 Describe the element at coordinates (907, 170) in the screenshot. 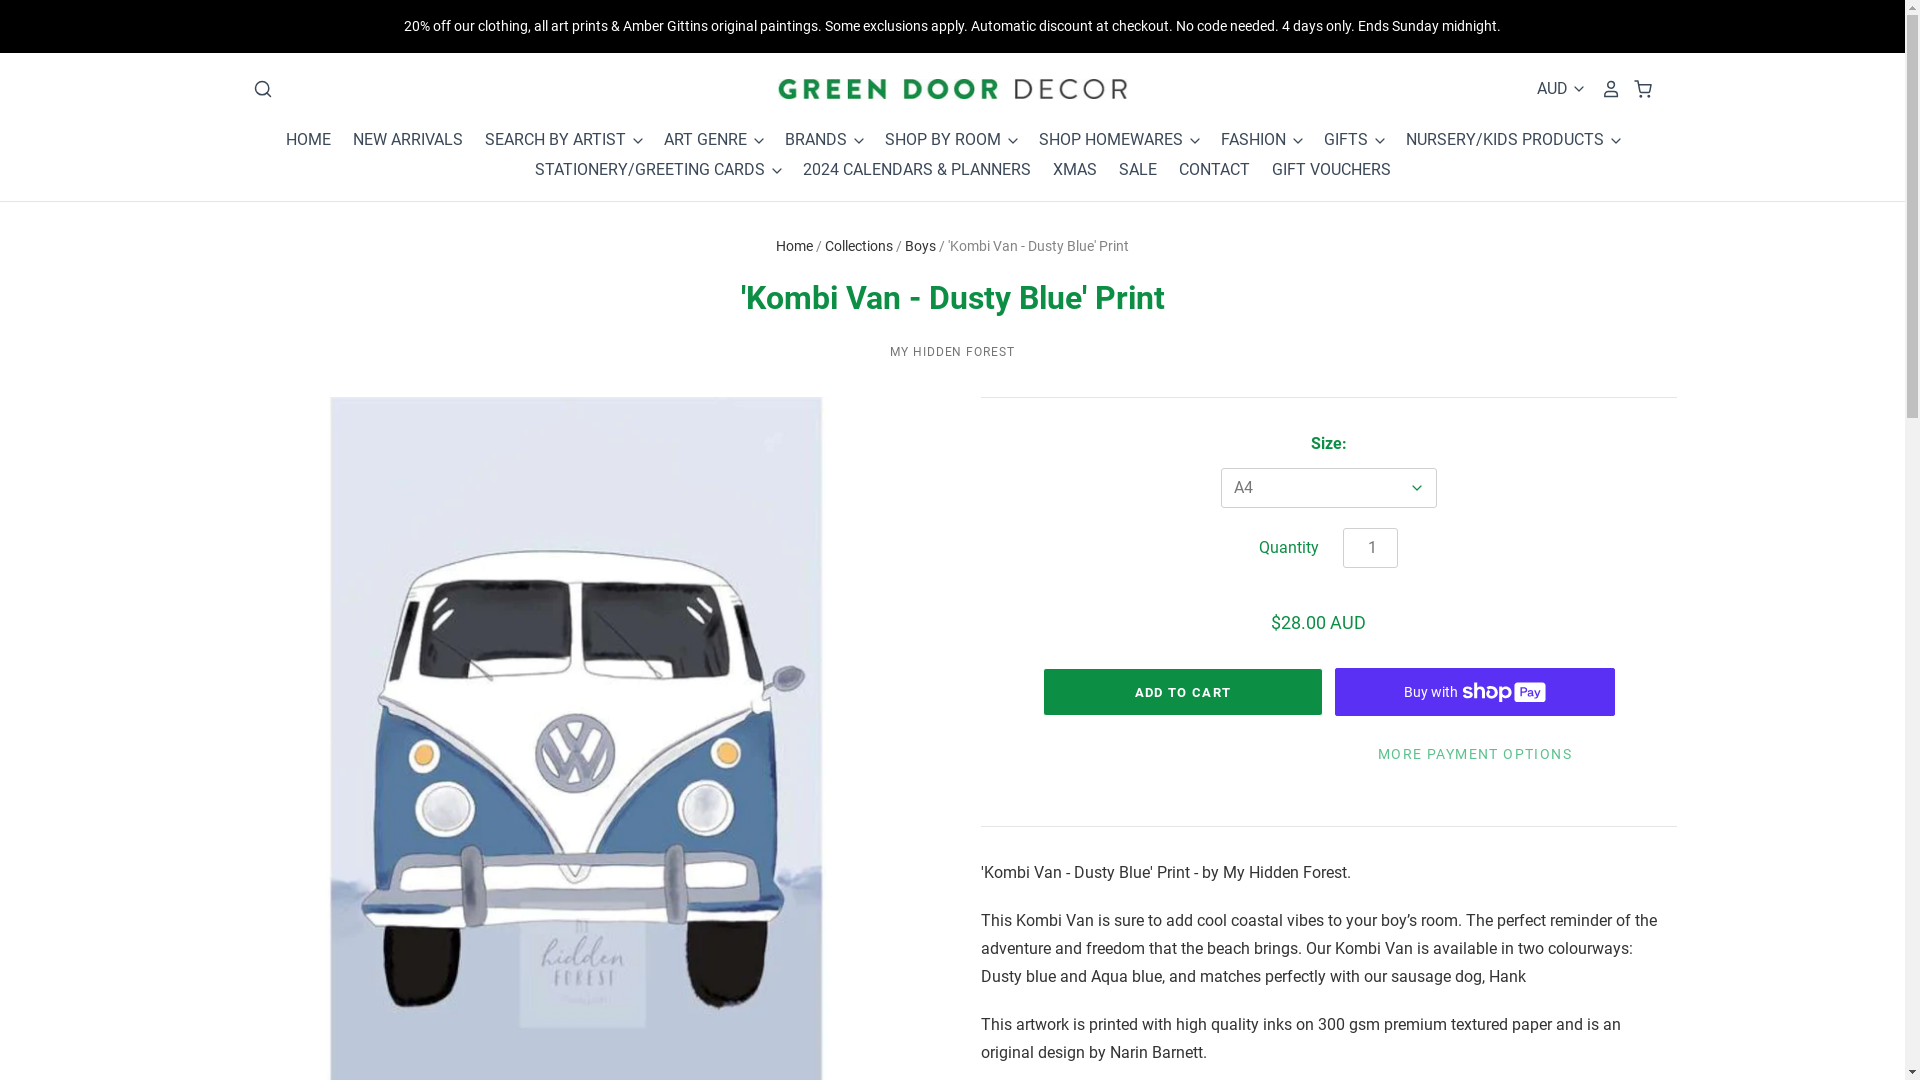

I see `2024 CALENDARS & PLANNERS` at that location.